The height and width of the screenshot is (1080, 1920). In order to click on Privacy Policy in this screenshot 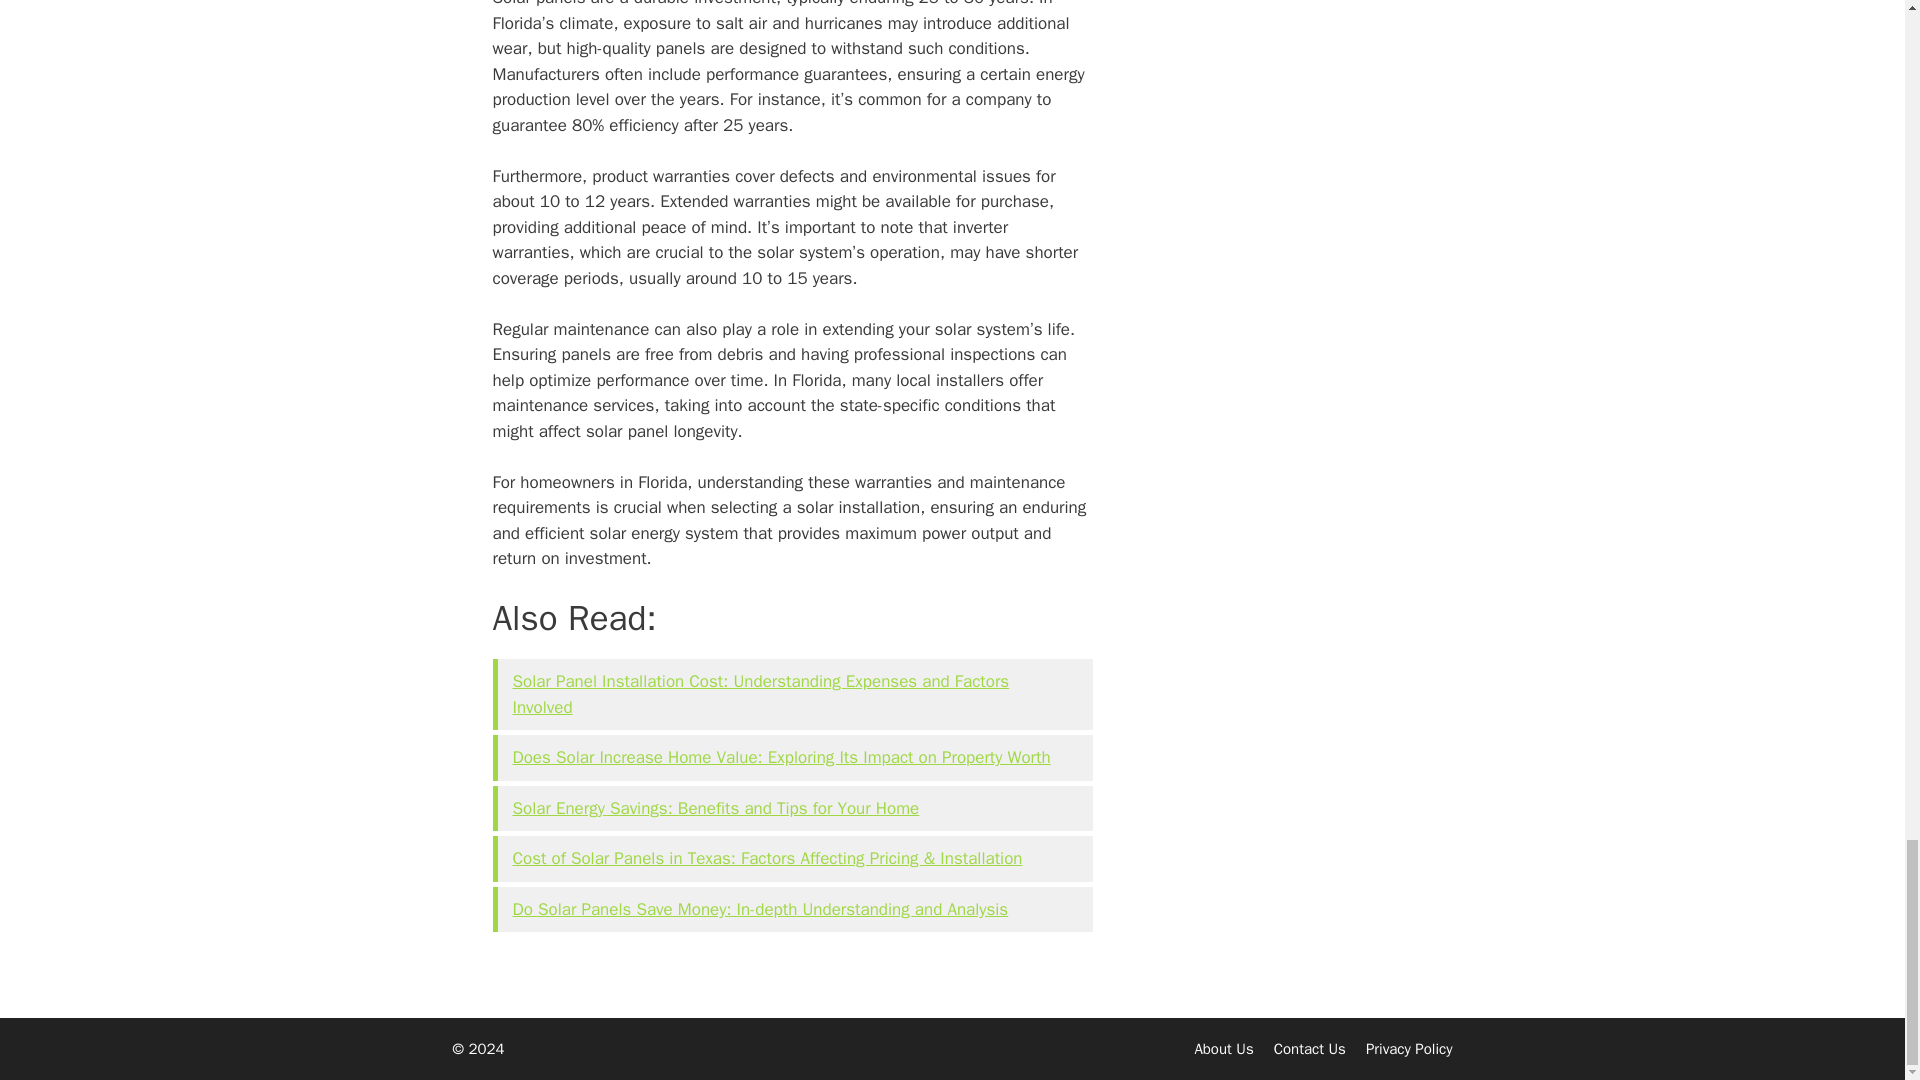, I will do `click(1409, 1049)`.